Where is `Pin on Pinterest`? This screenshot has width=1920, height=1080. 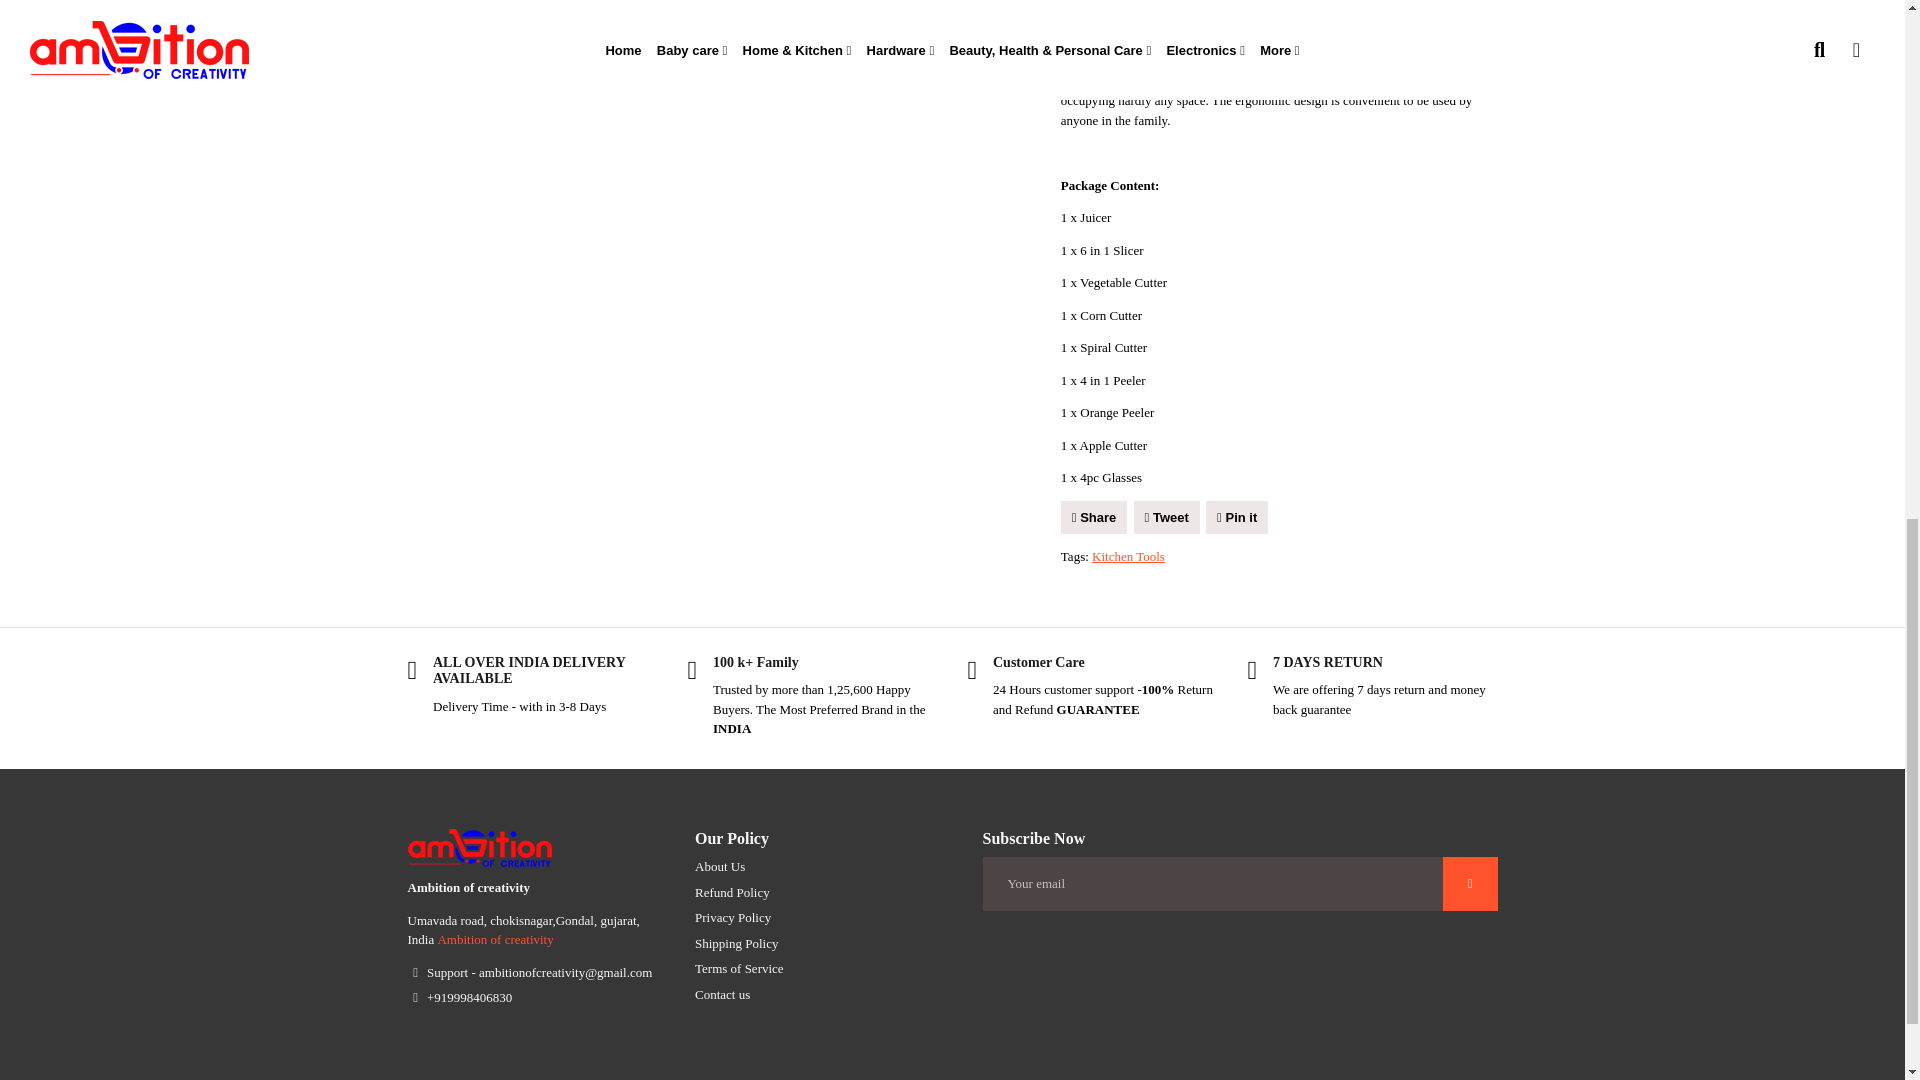
Pin on Pinterest is located at coordinates (1236, 518).